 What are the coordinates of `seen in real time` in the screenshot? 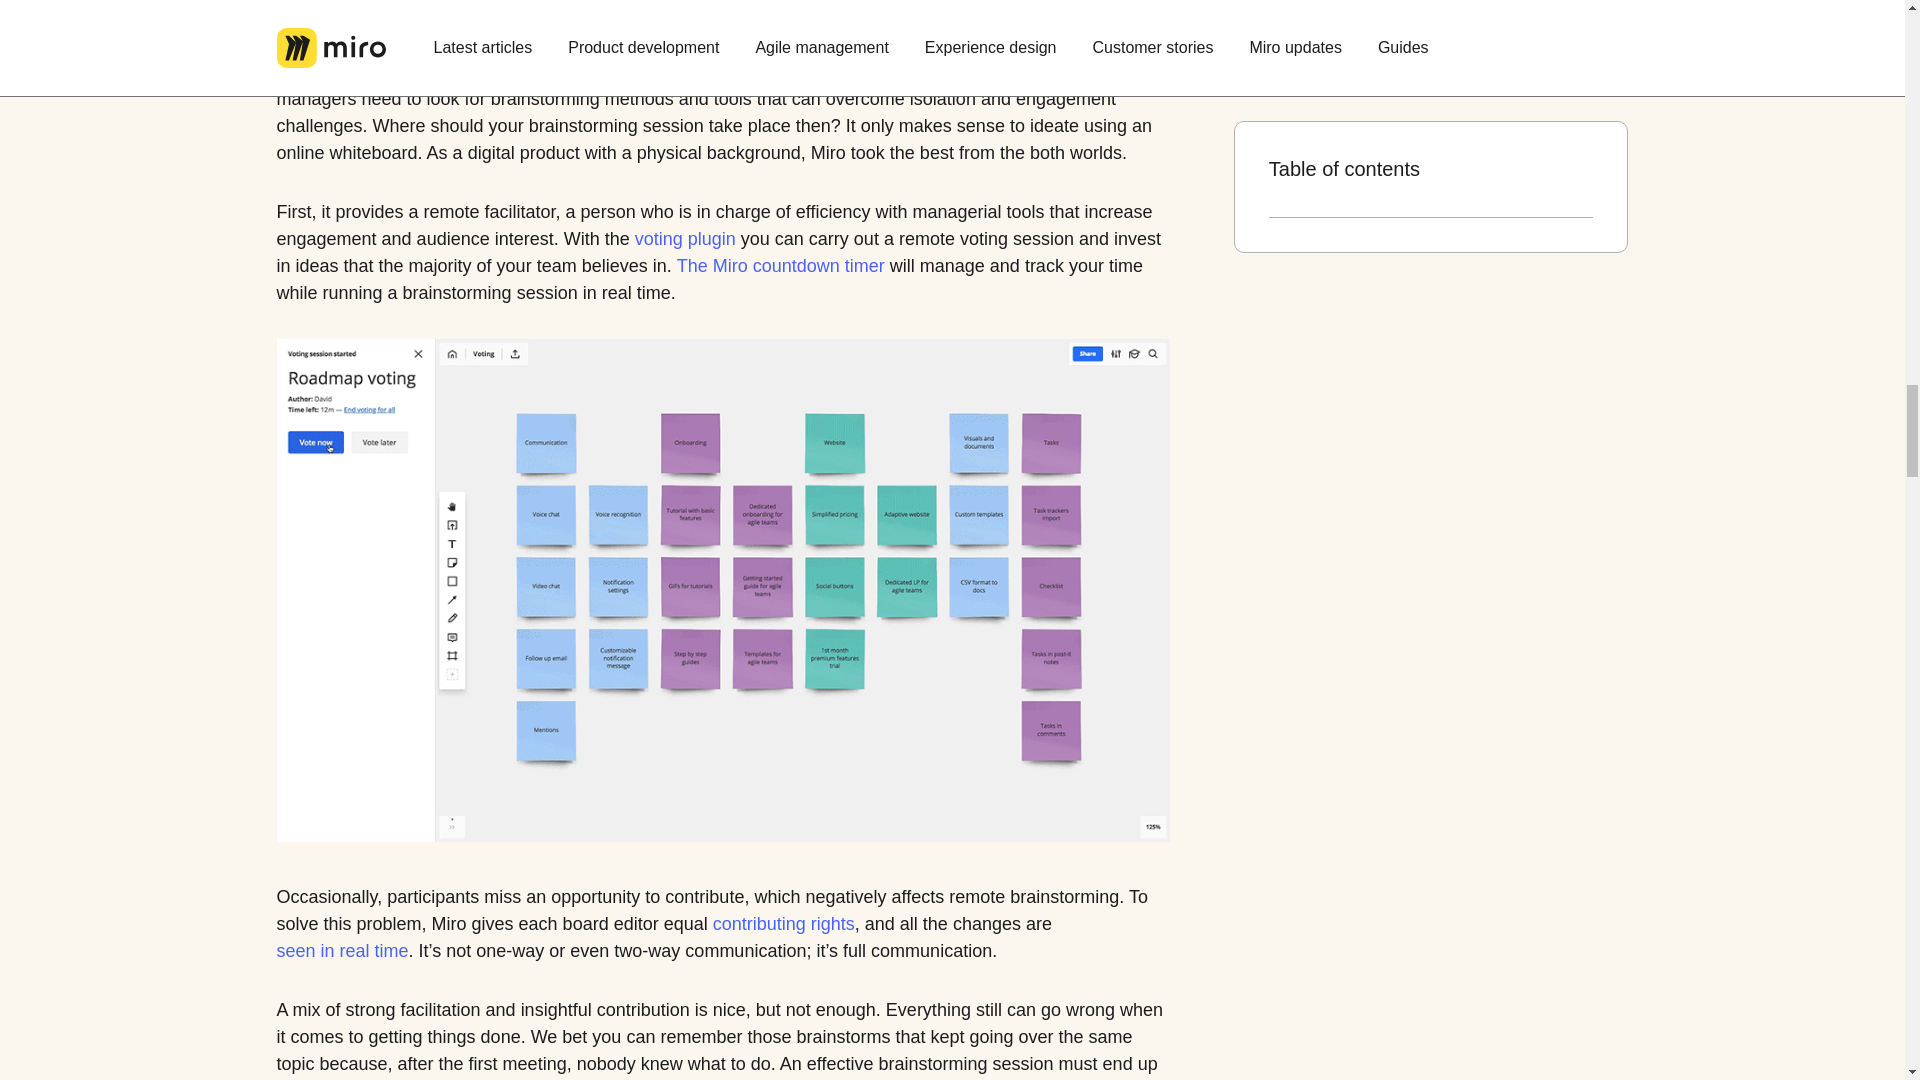 It's located at (342, 952).